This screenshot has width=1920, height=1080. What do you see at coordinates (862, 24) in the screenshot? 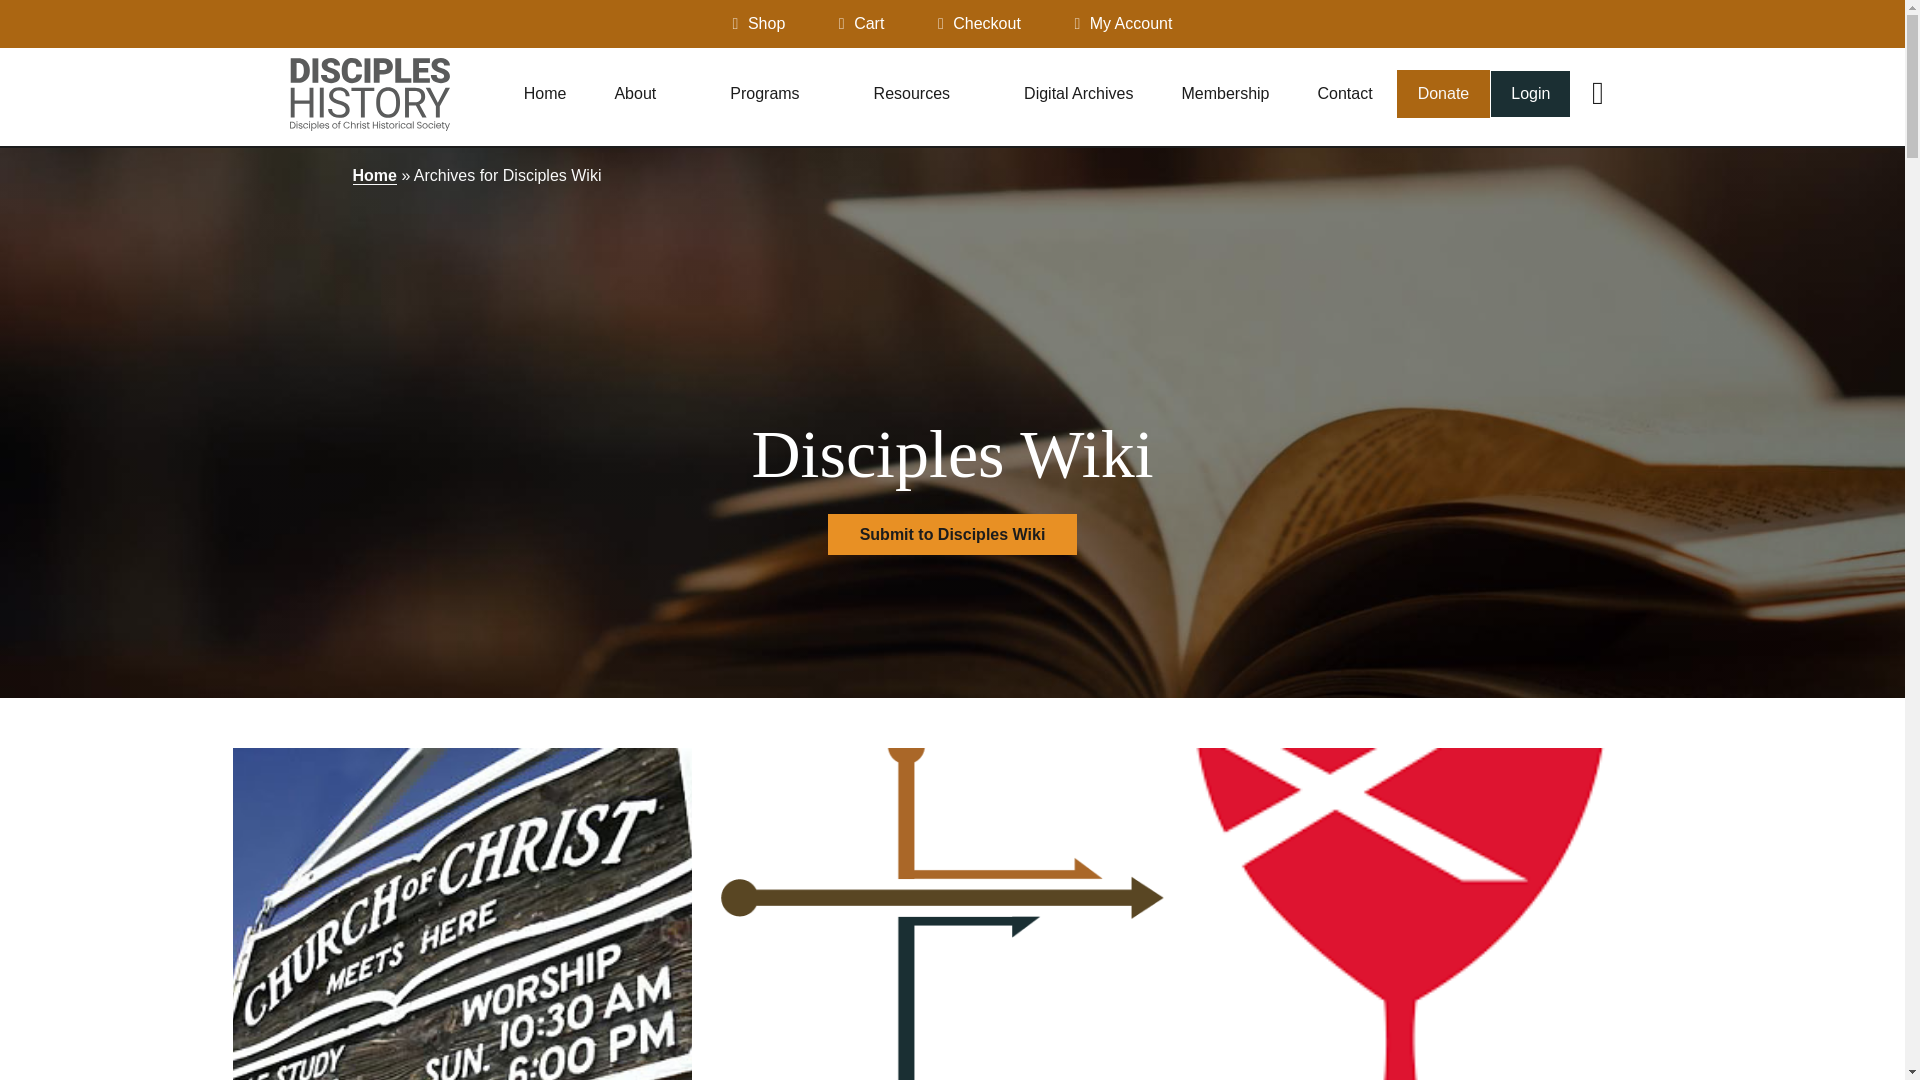
I see `Cart` at bounding box center [862, 24].